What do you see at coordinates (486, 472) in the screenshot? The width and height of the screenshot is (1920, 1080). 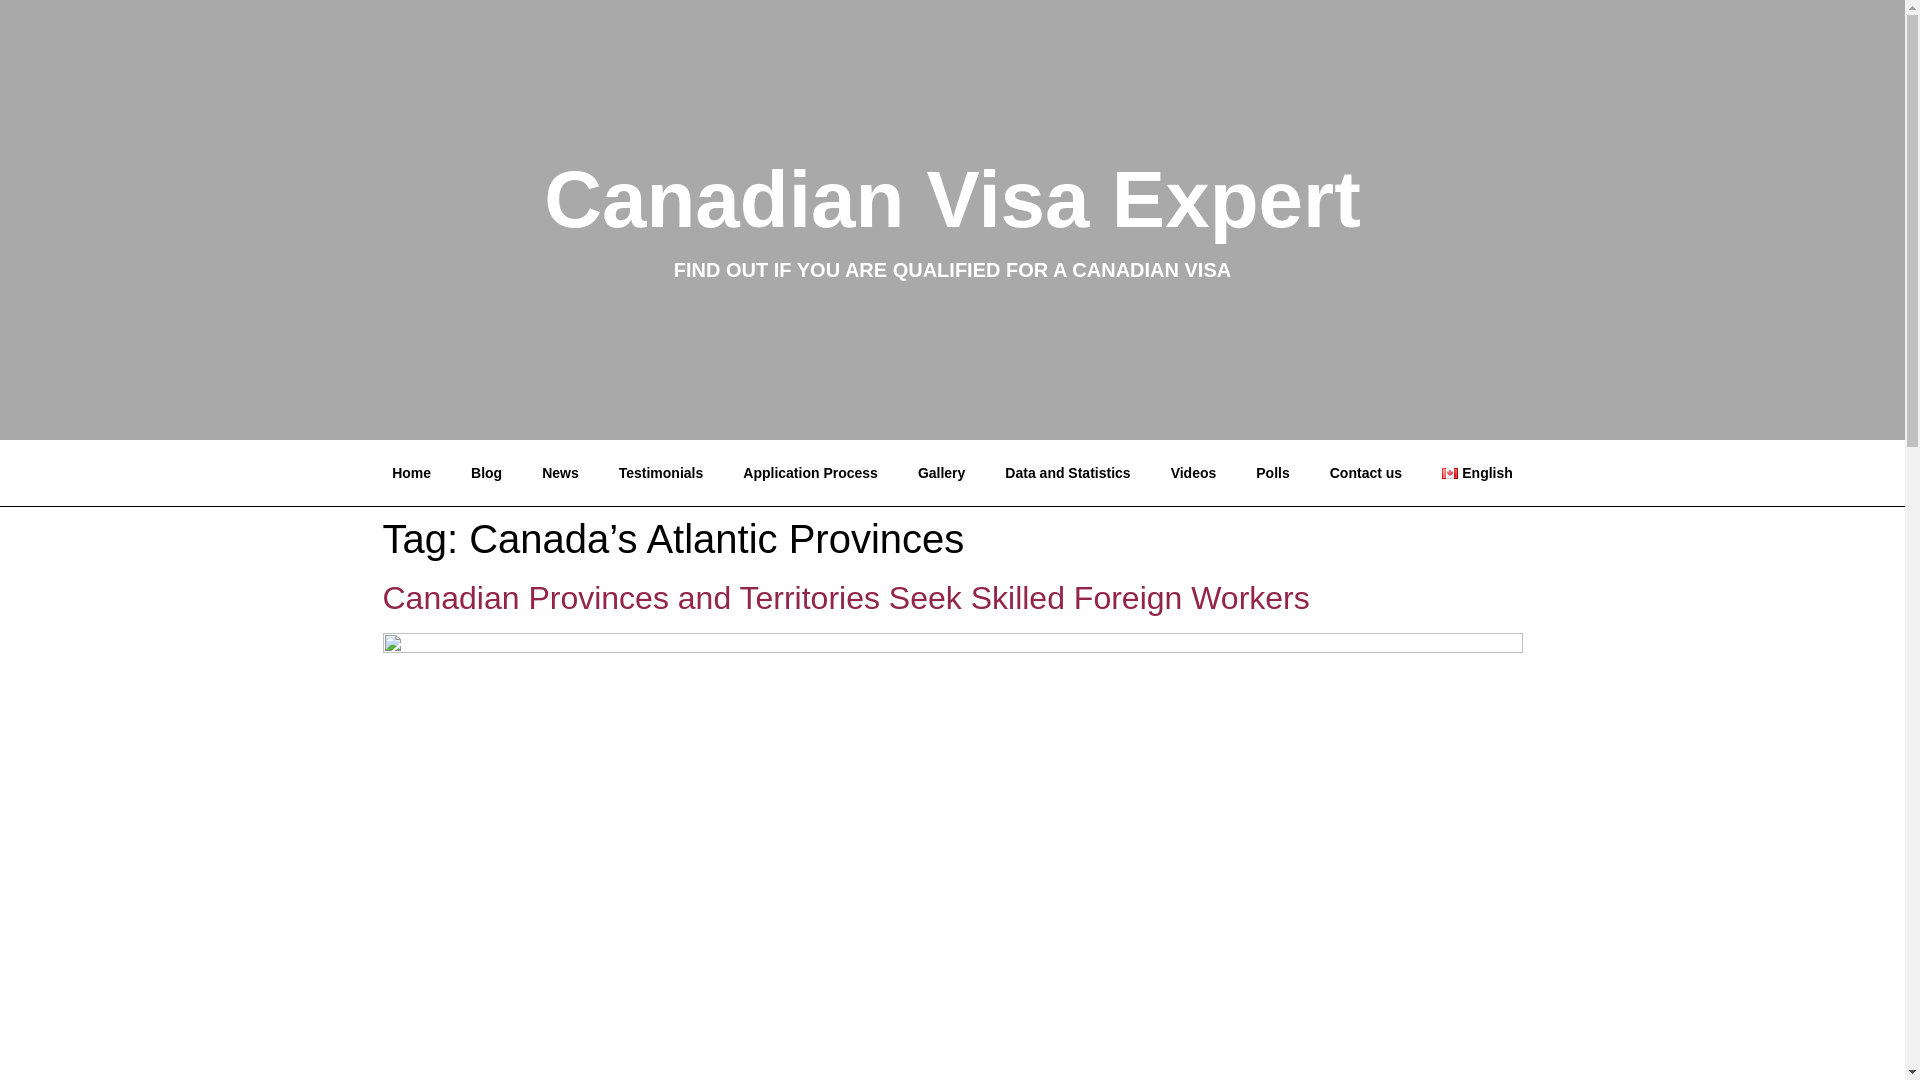 I see `Blog` at bounding box center [486, 472].